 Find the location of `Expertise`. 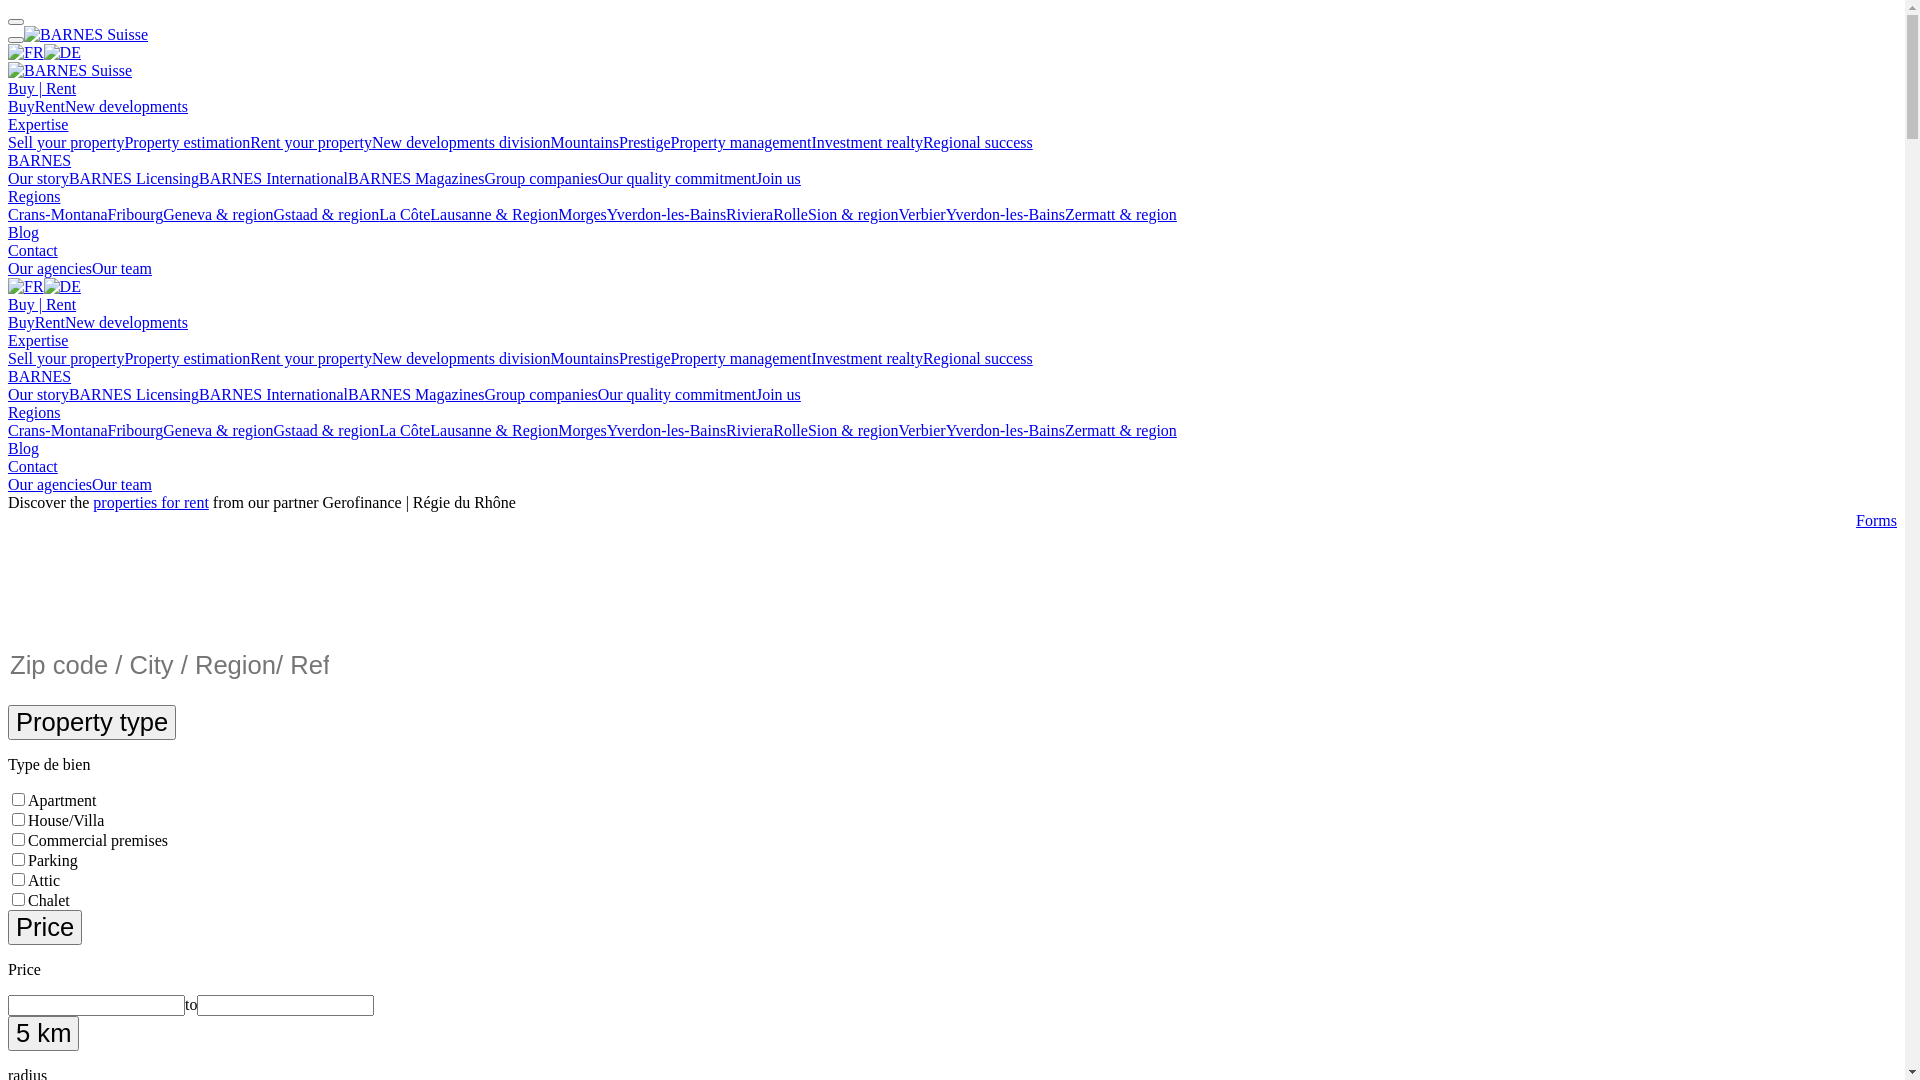

Expertise is located at coordinates (38, 124).